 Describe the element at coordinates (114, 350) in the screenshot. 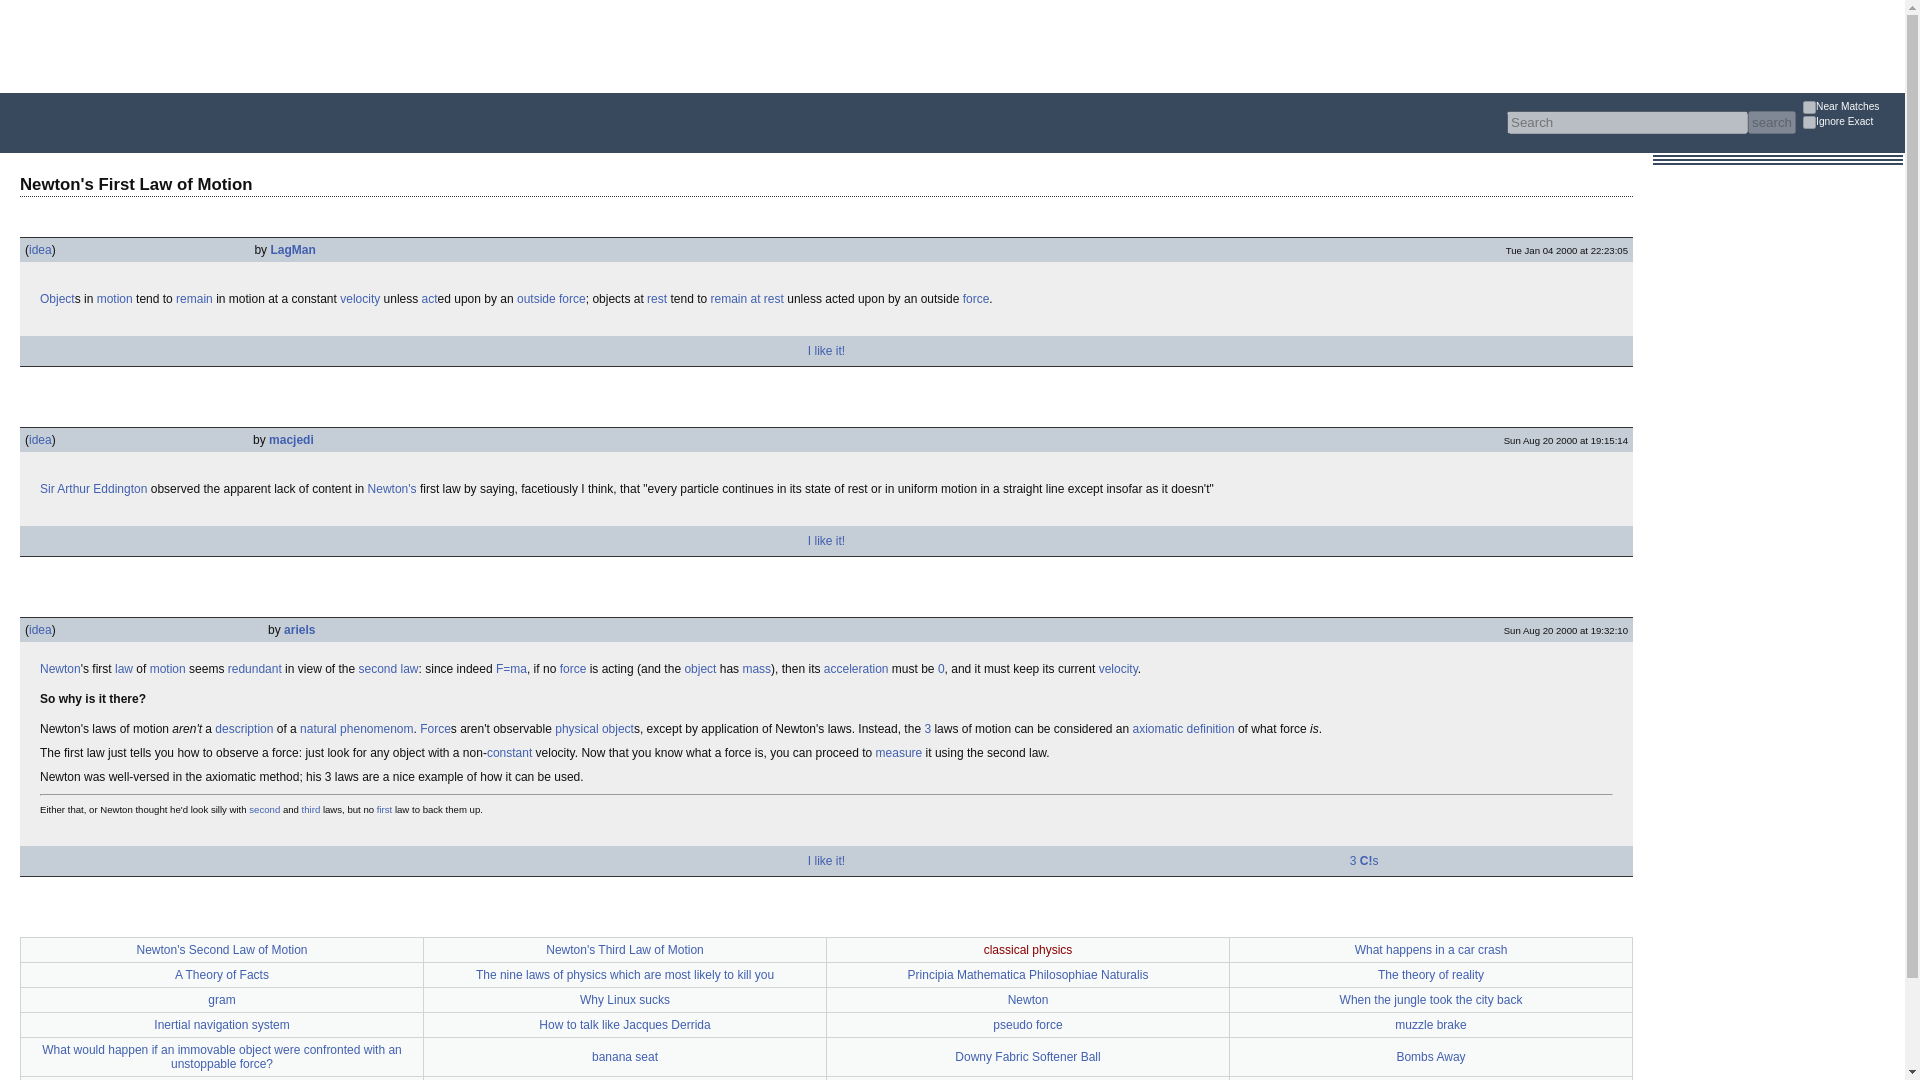

I see `StumbleUpon` at that location.